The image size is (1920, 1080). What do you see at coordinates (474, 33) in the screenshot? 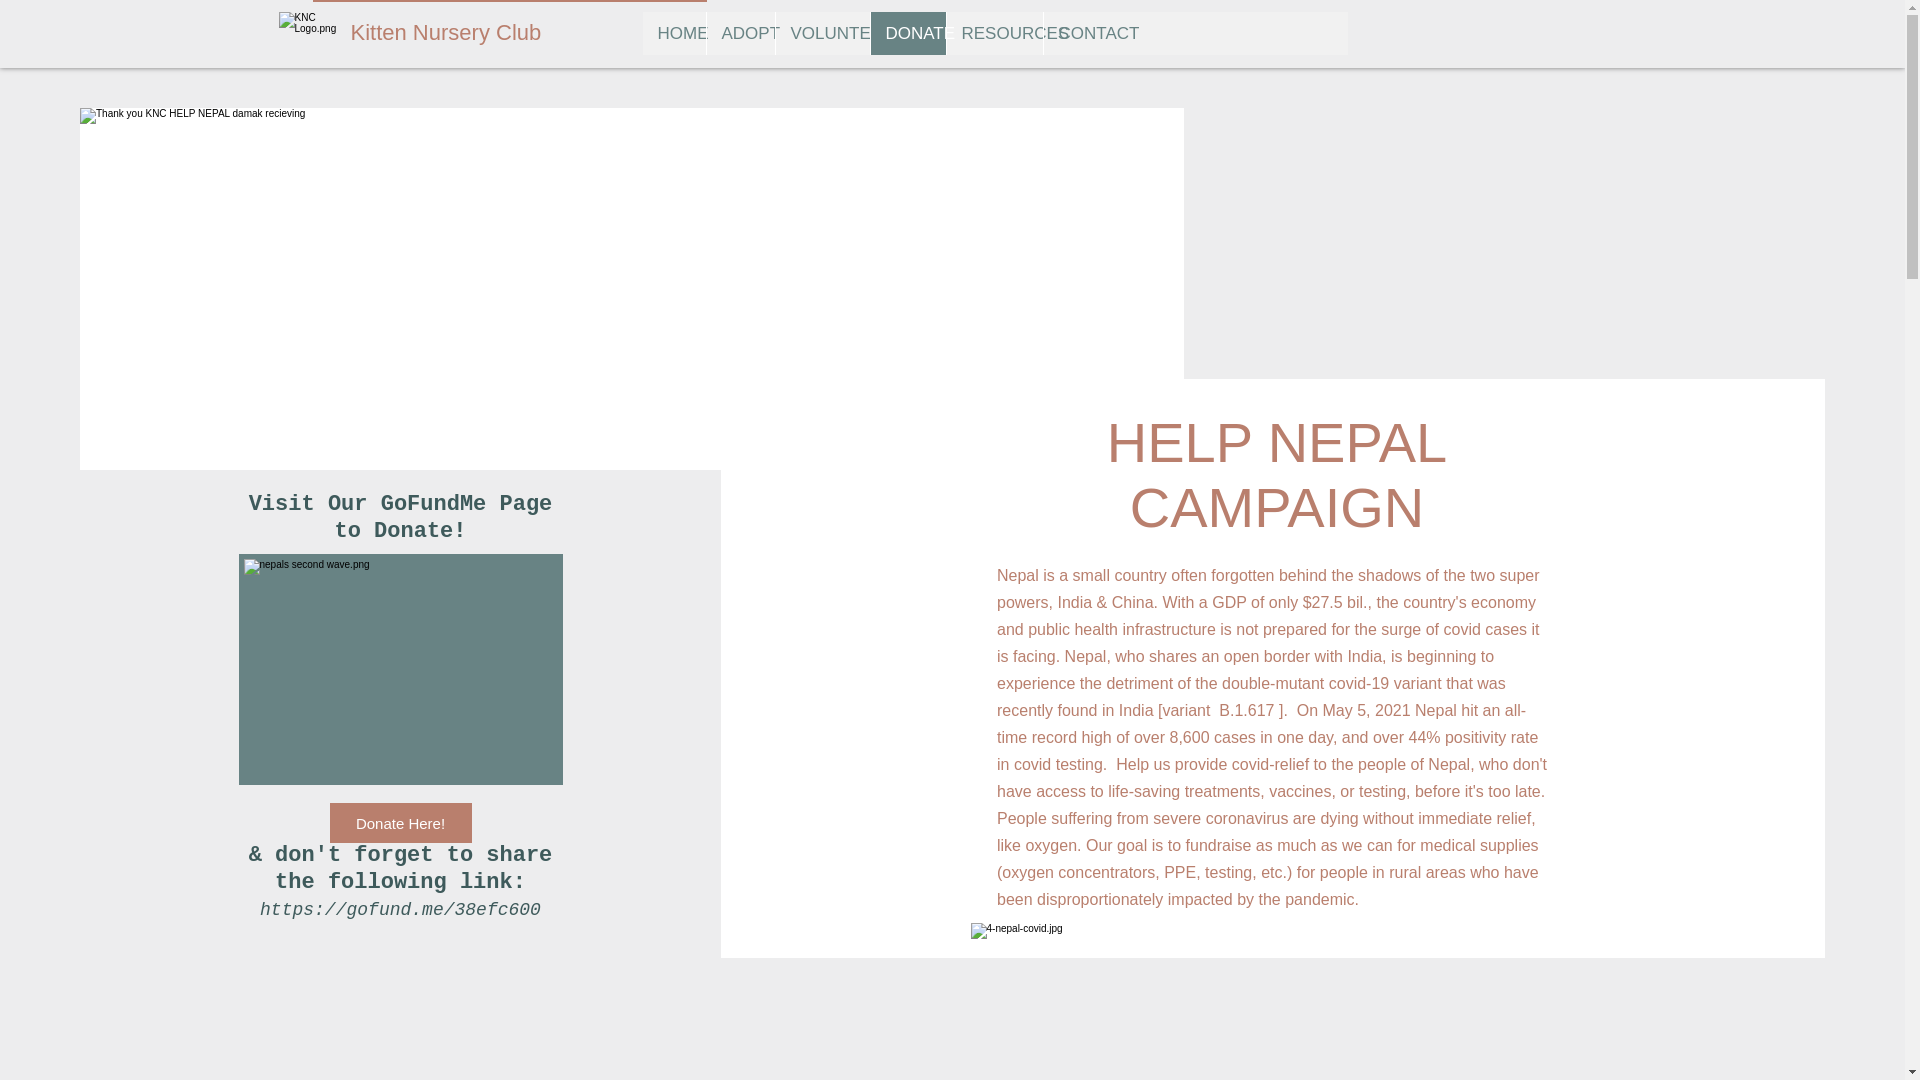
I see `Kitten Nursery Club` at bounding box center [474, 33].